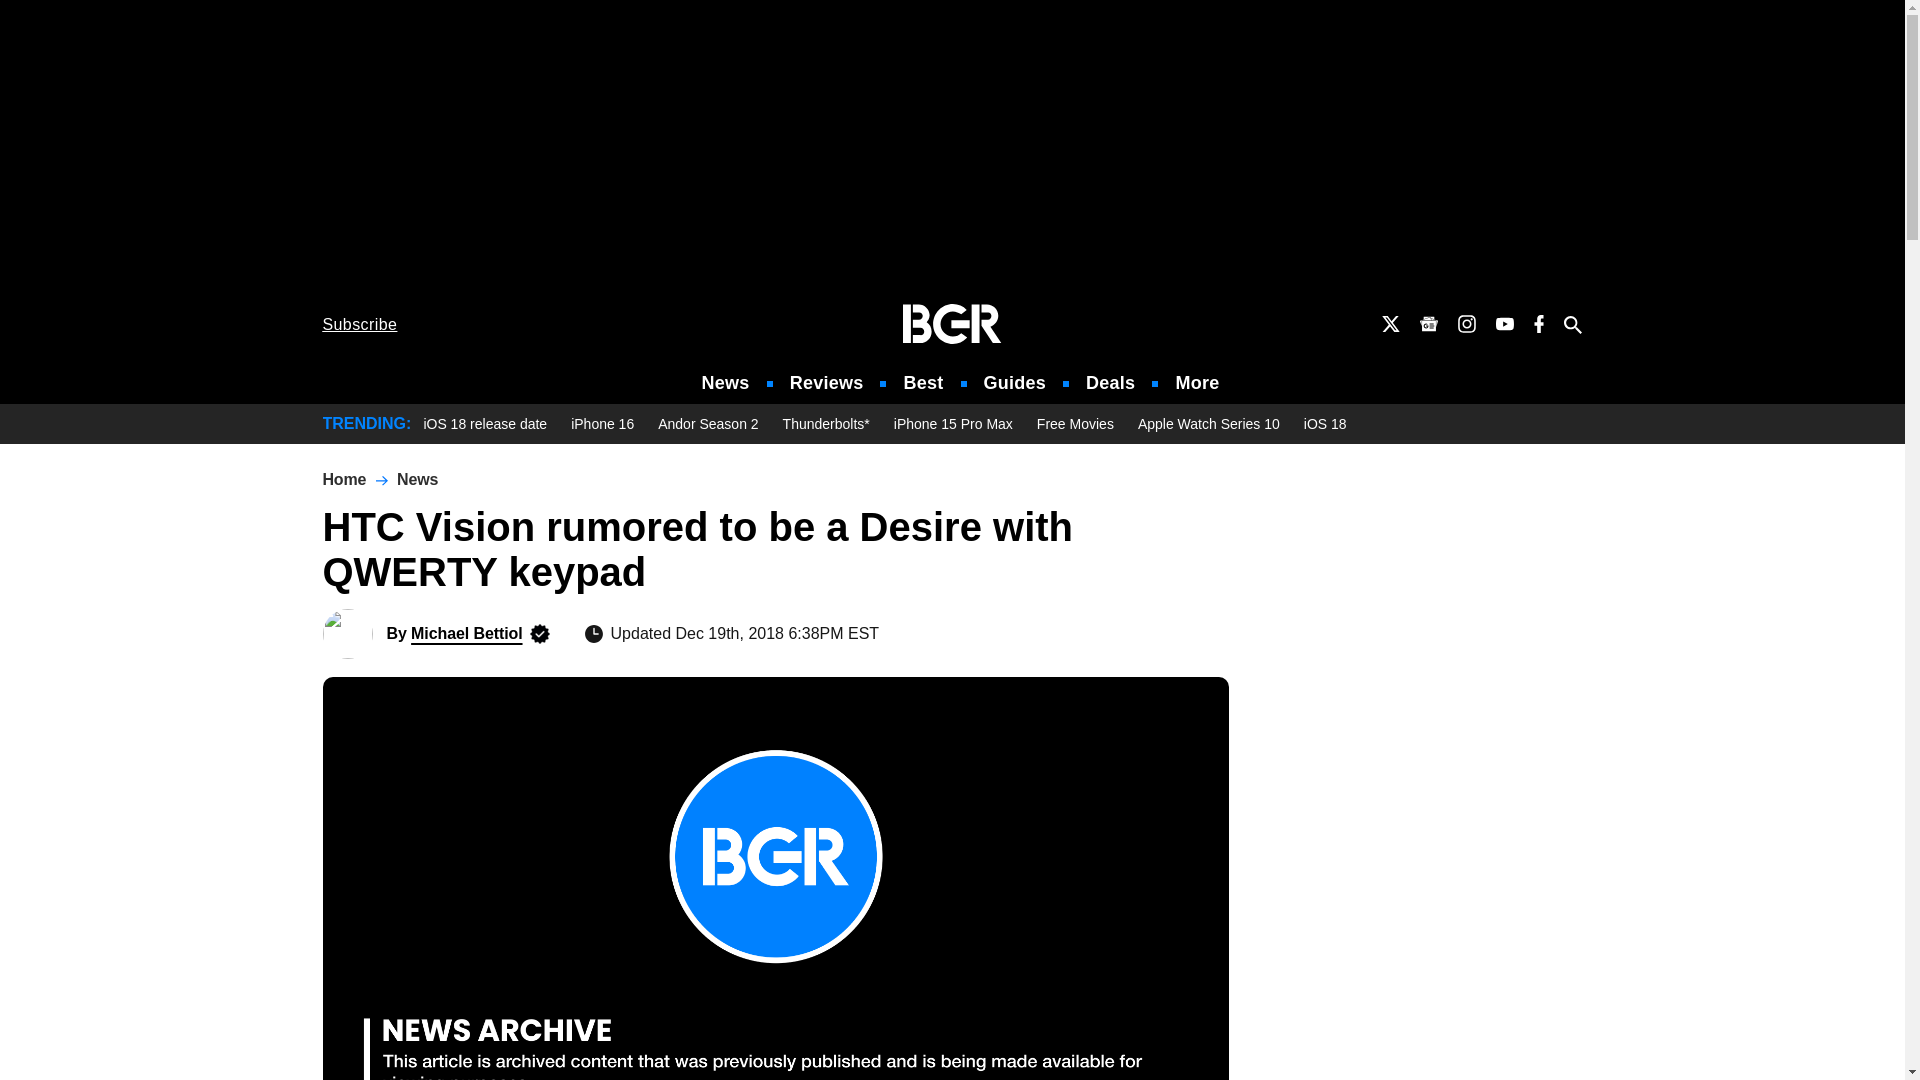 The width and height of the screenshot is (1920, 1080). What do you see at coordinates (1014, 383) in the screenshot?
I see `Guides` at bounding box center [1014, 383].